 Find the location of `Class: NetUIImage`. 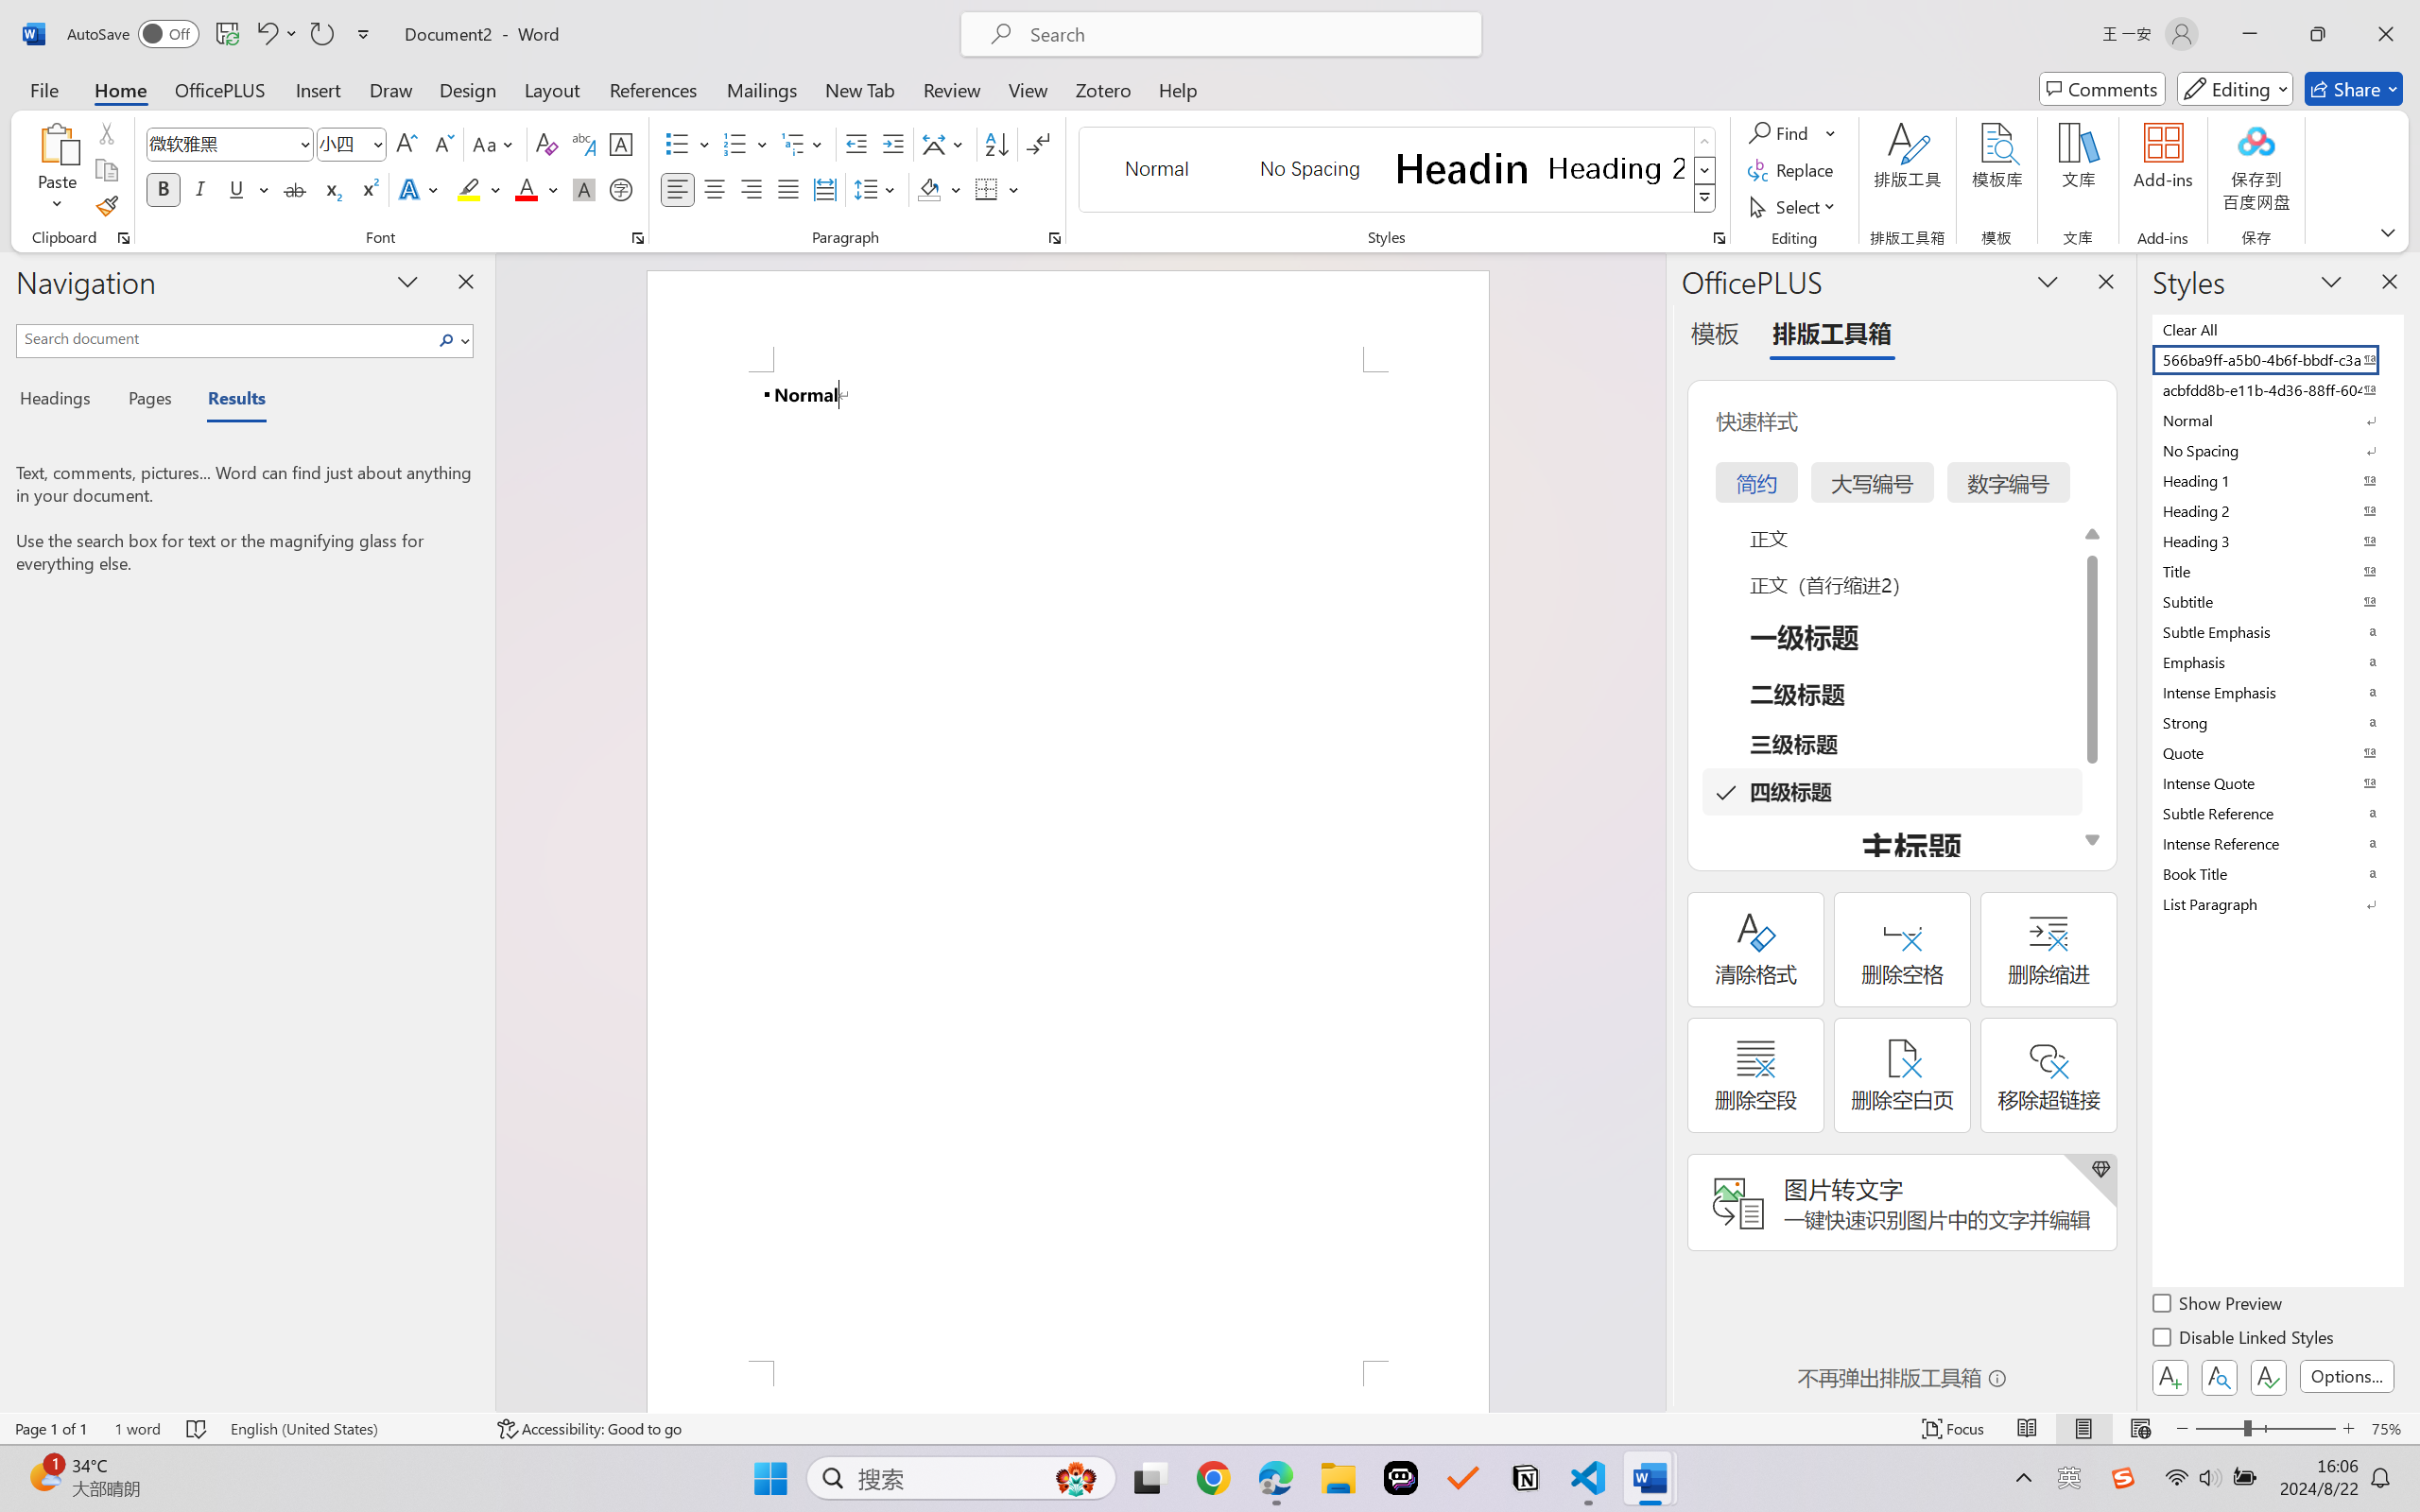

Class: NetUIImage is located at coordinates (1704, 198).